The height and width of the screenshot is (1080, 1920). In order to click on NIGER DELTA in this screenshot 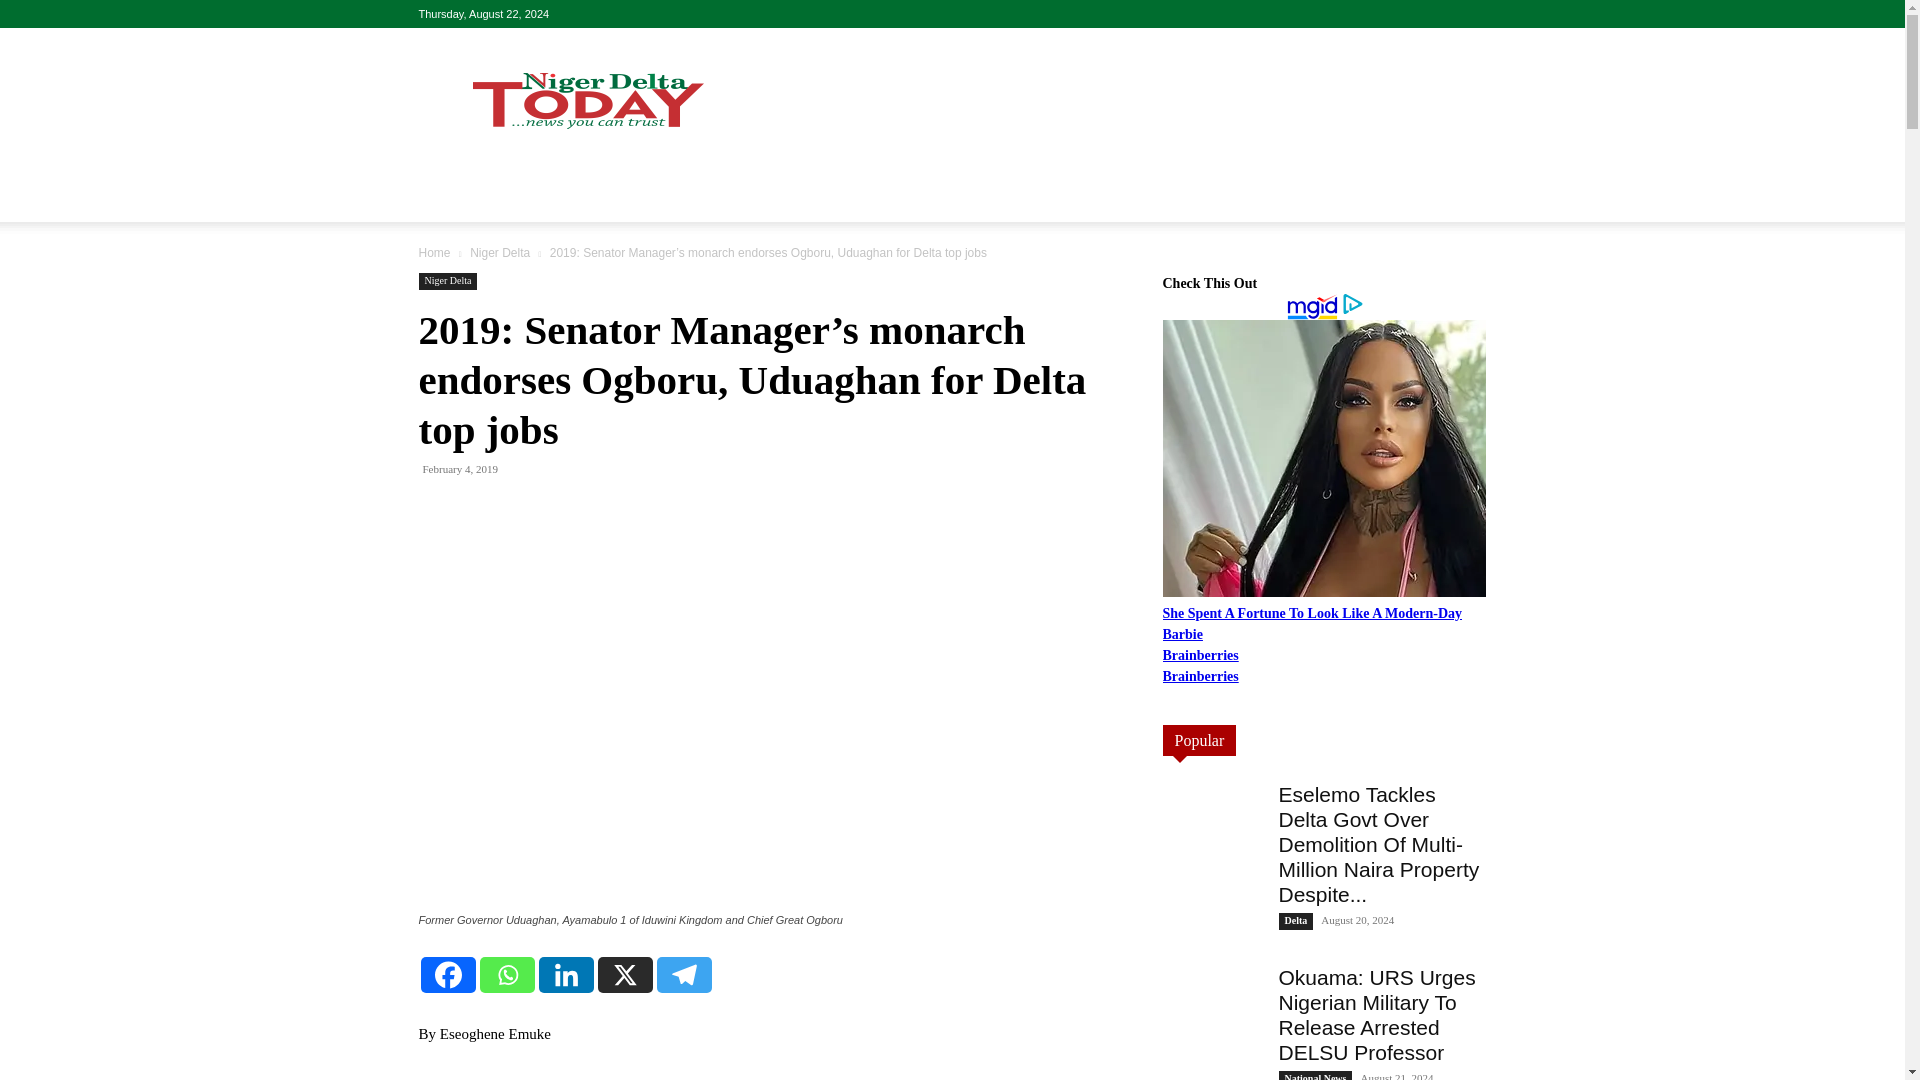, I will do `click(556, 198)`.